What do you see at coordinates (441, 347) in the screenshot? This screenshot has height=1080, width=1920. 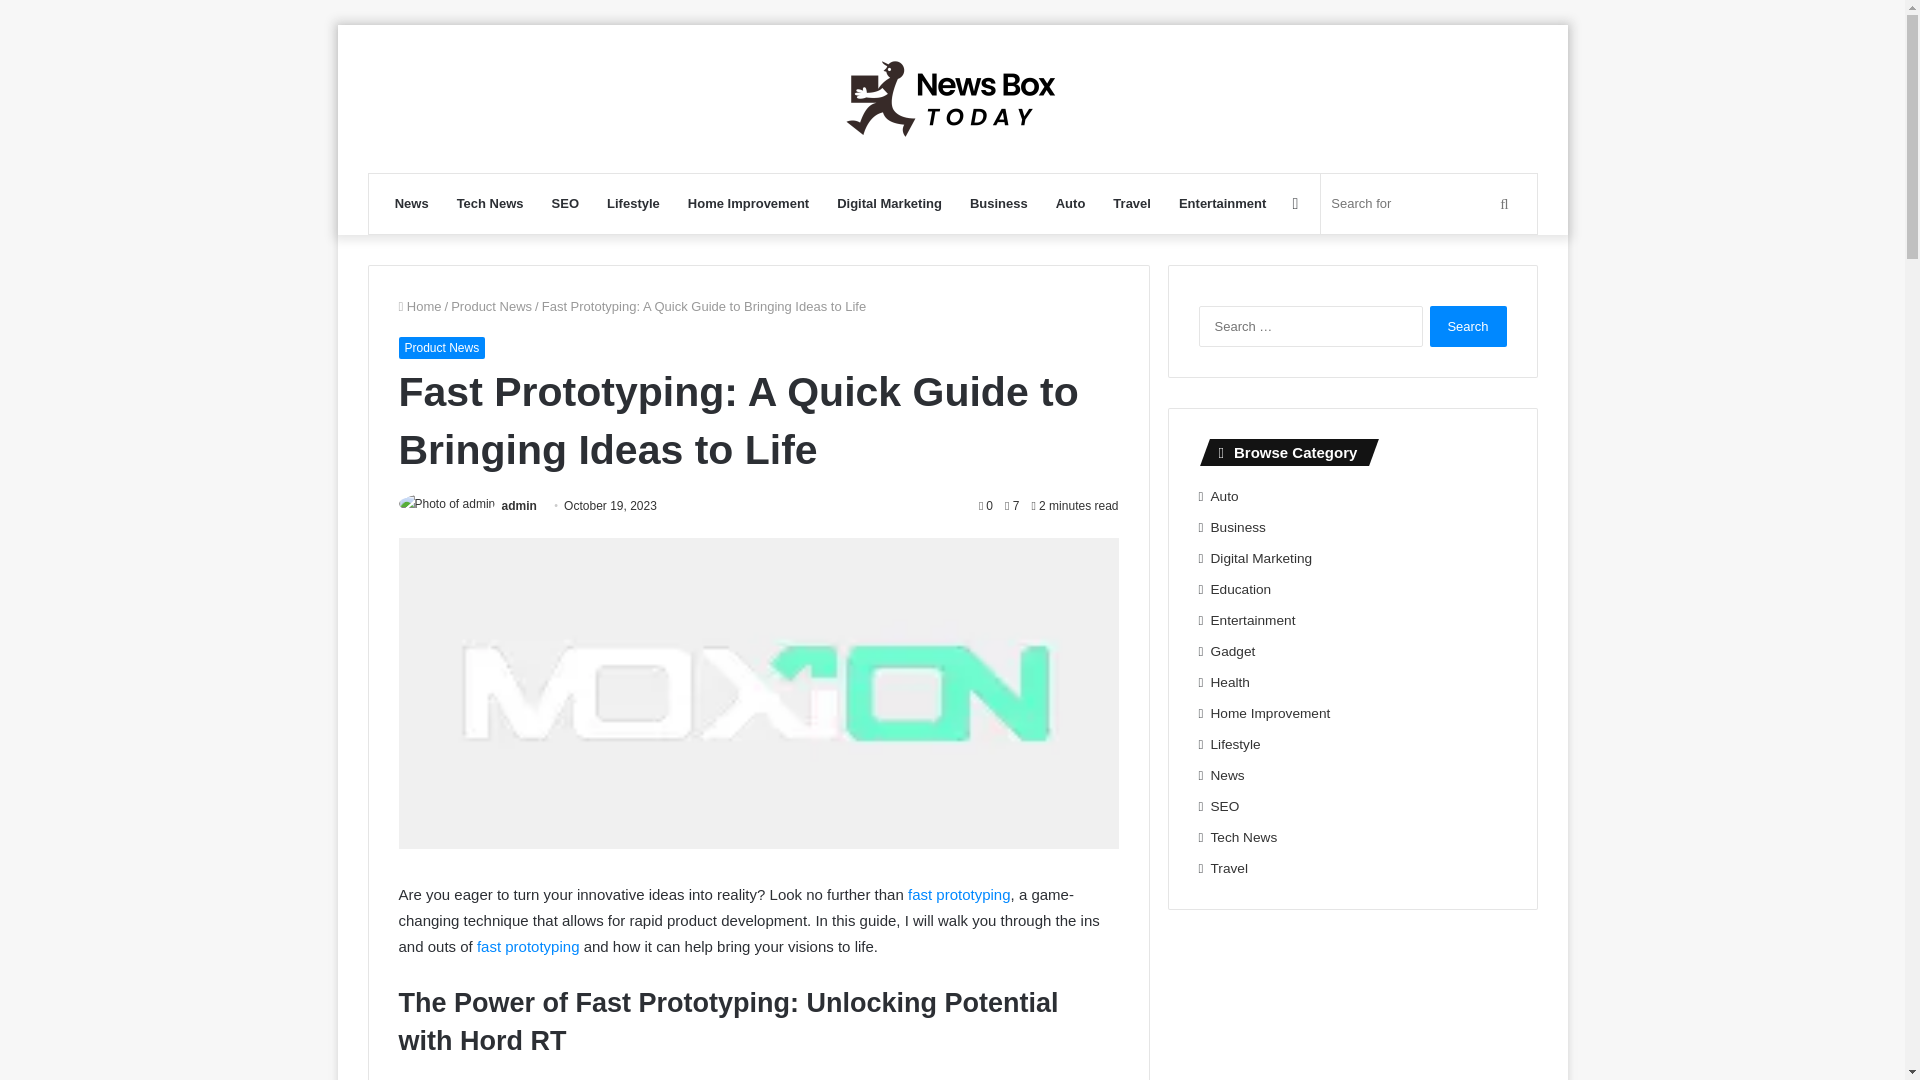 I see `Product News` at bounding box center [441, 347].